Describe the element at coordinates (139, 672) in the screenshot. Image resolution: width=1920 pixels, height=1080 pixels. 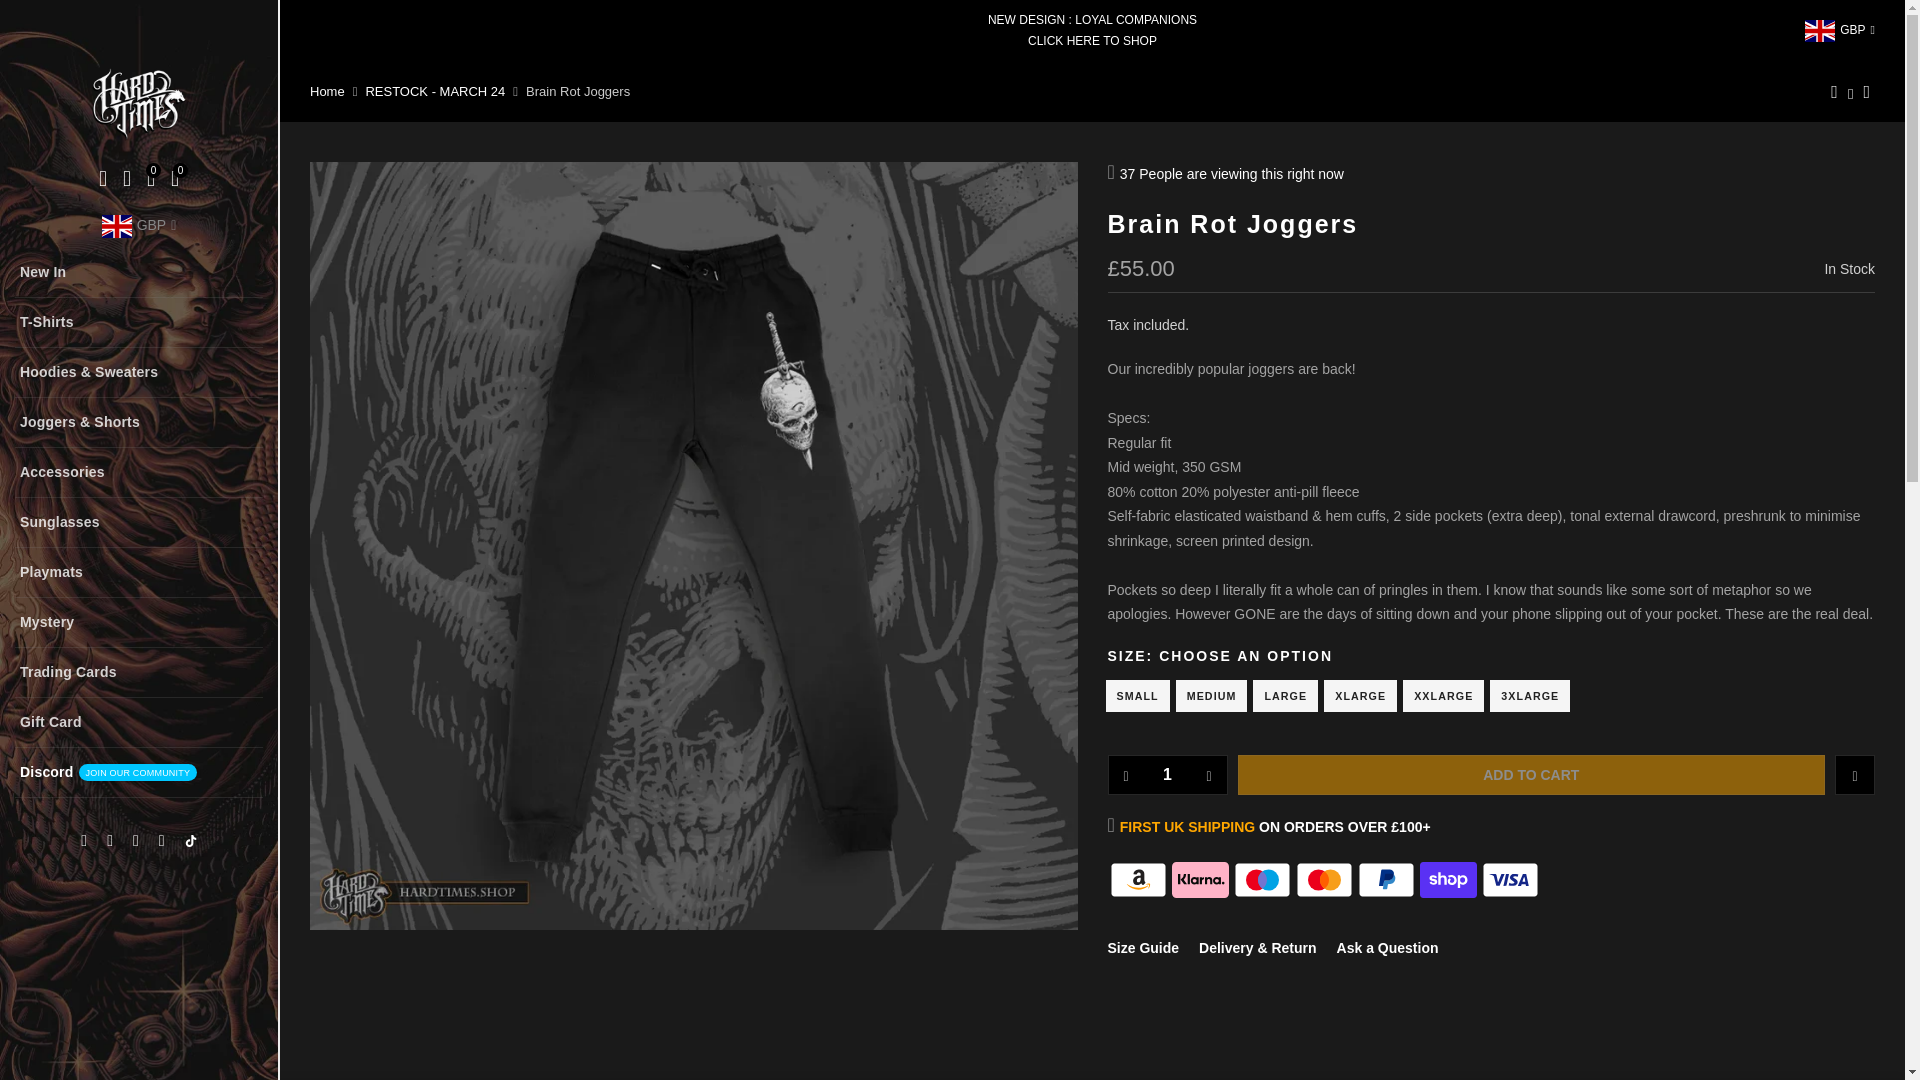
I see `Trading Cards` at that location.